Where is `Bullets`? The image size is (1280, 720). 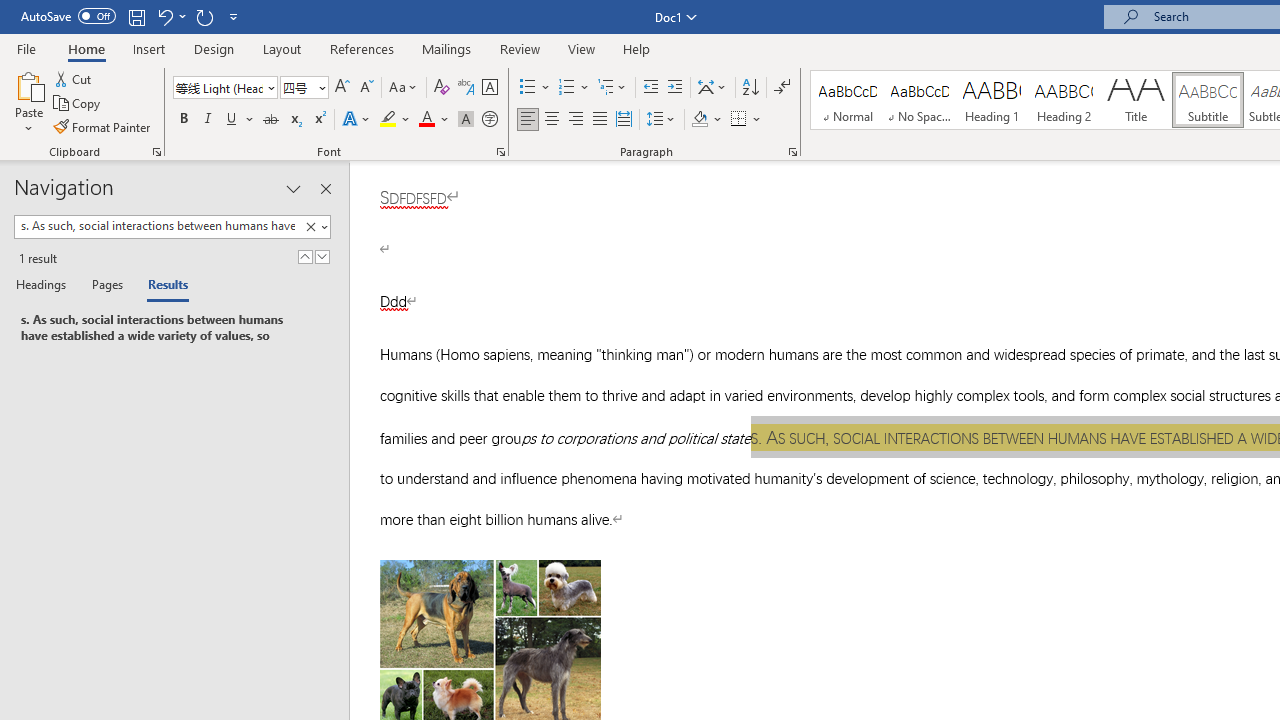
Bullets is located at coordinates (528, 88).